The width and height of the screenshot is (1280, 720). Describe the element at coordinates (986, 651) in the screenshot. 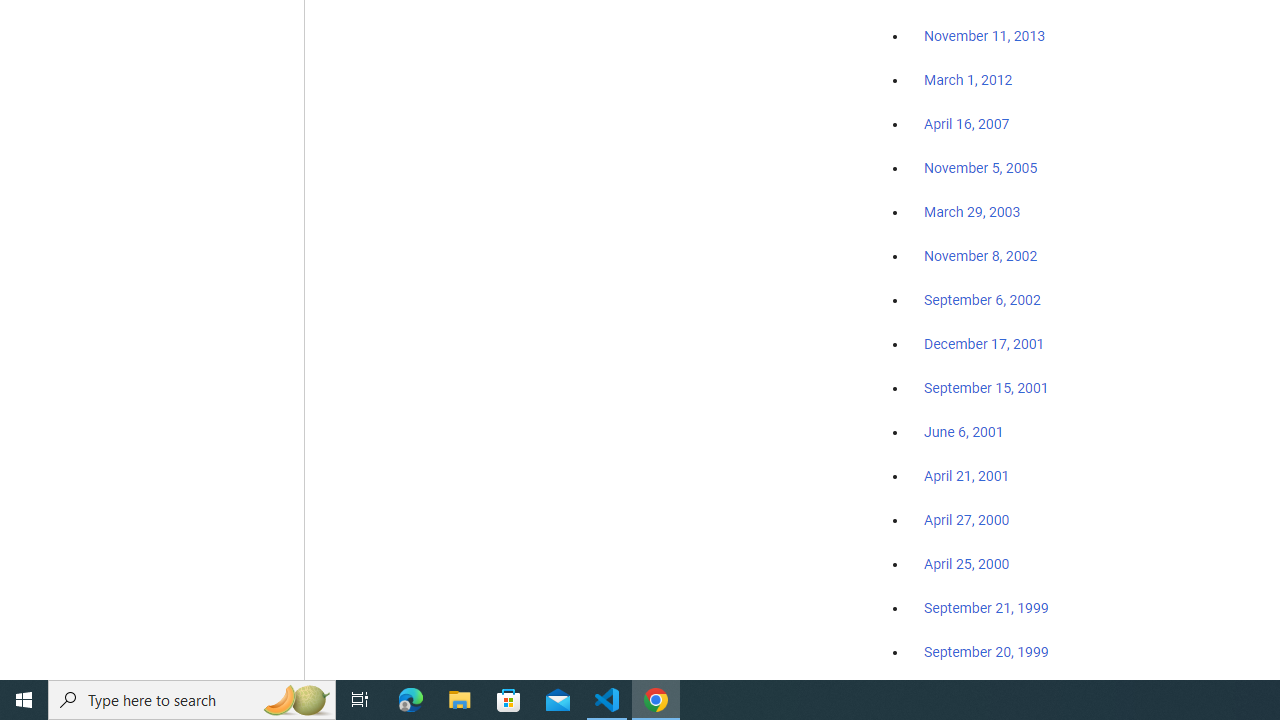

I see `September 20, 1999` at that location.